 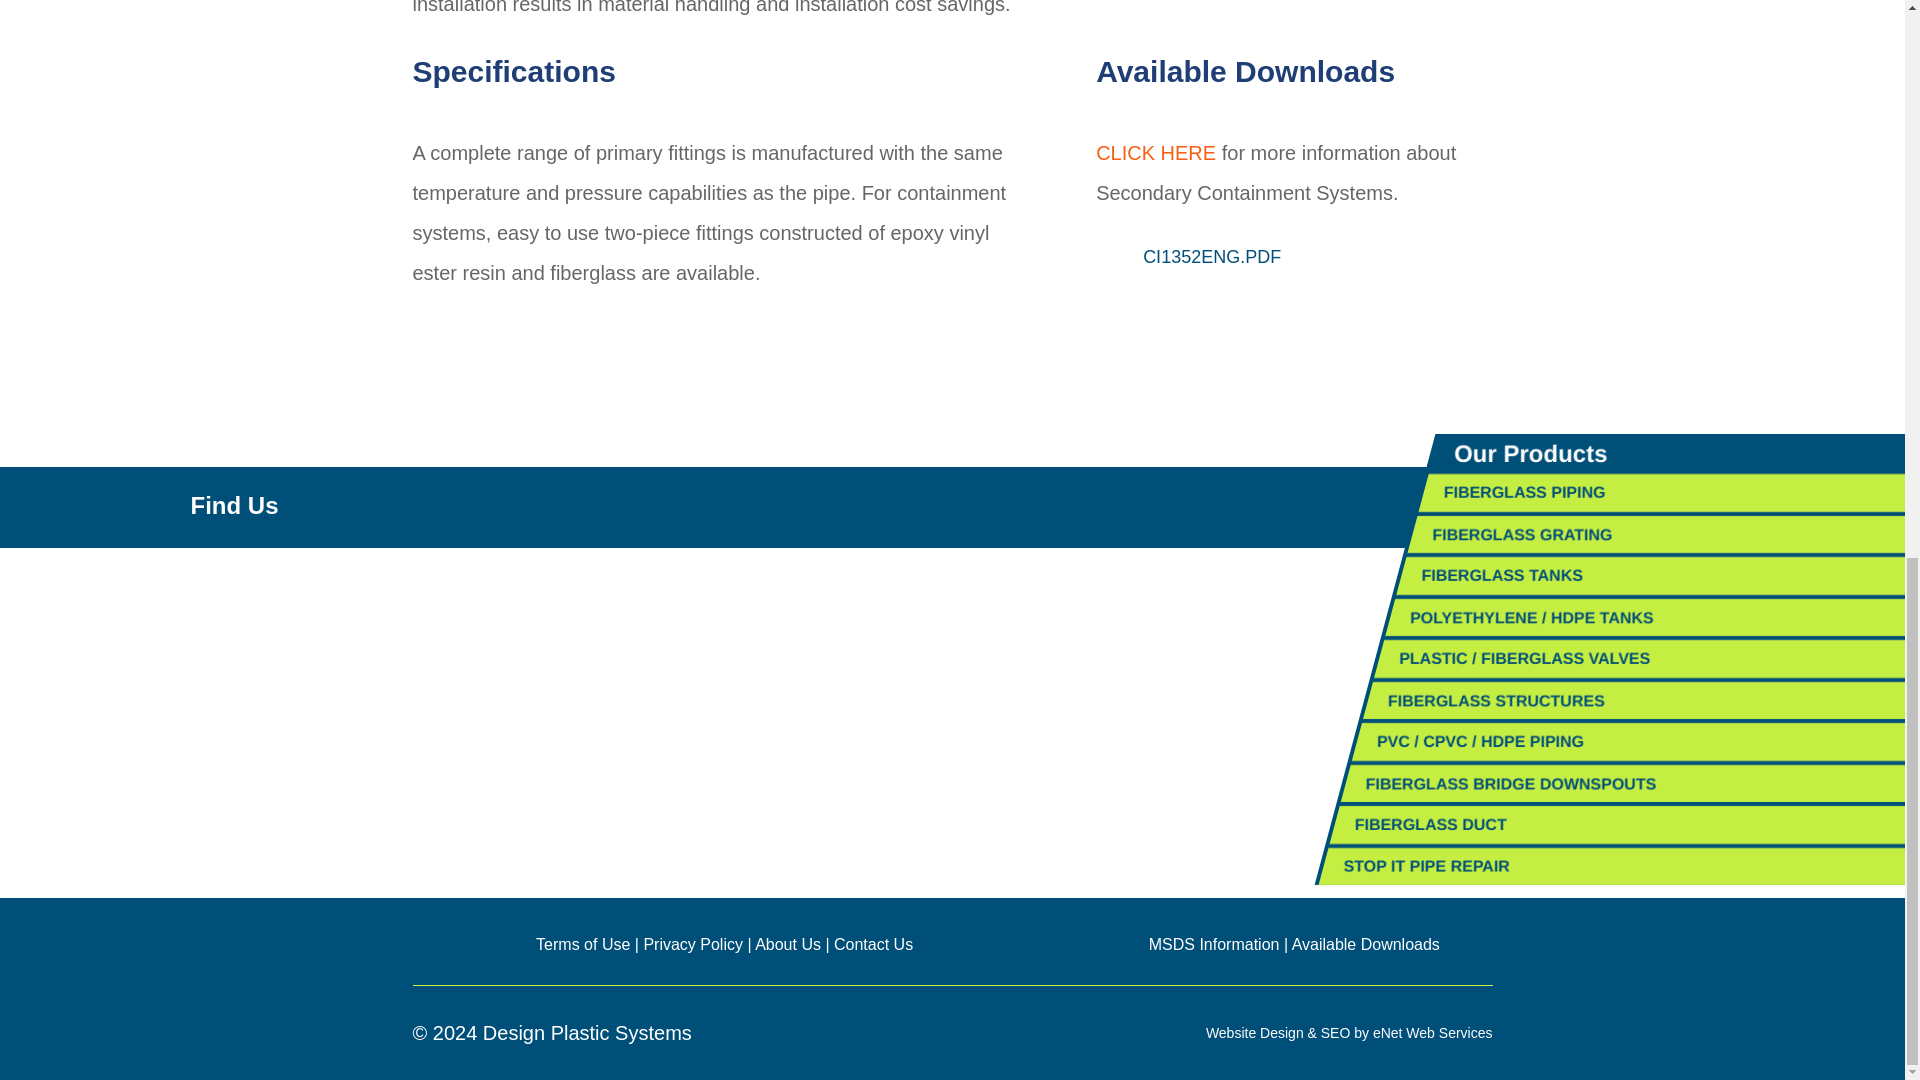 What do you see at coordinates (582, 944) in the screenshot?
I see `Terms of Use` at bounding box center [582, 944].